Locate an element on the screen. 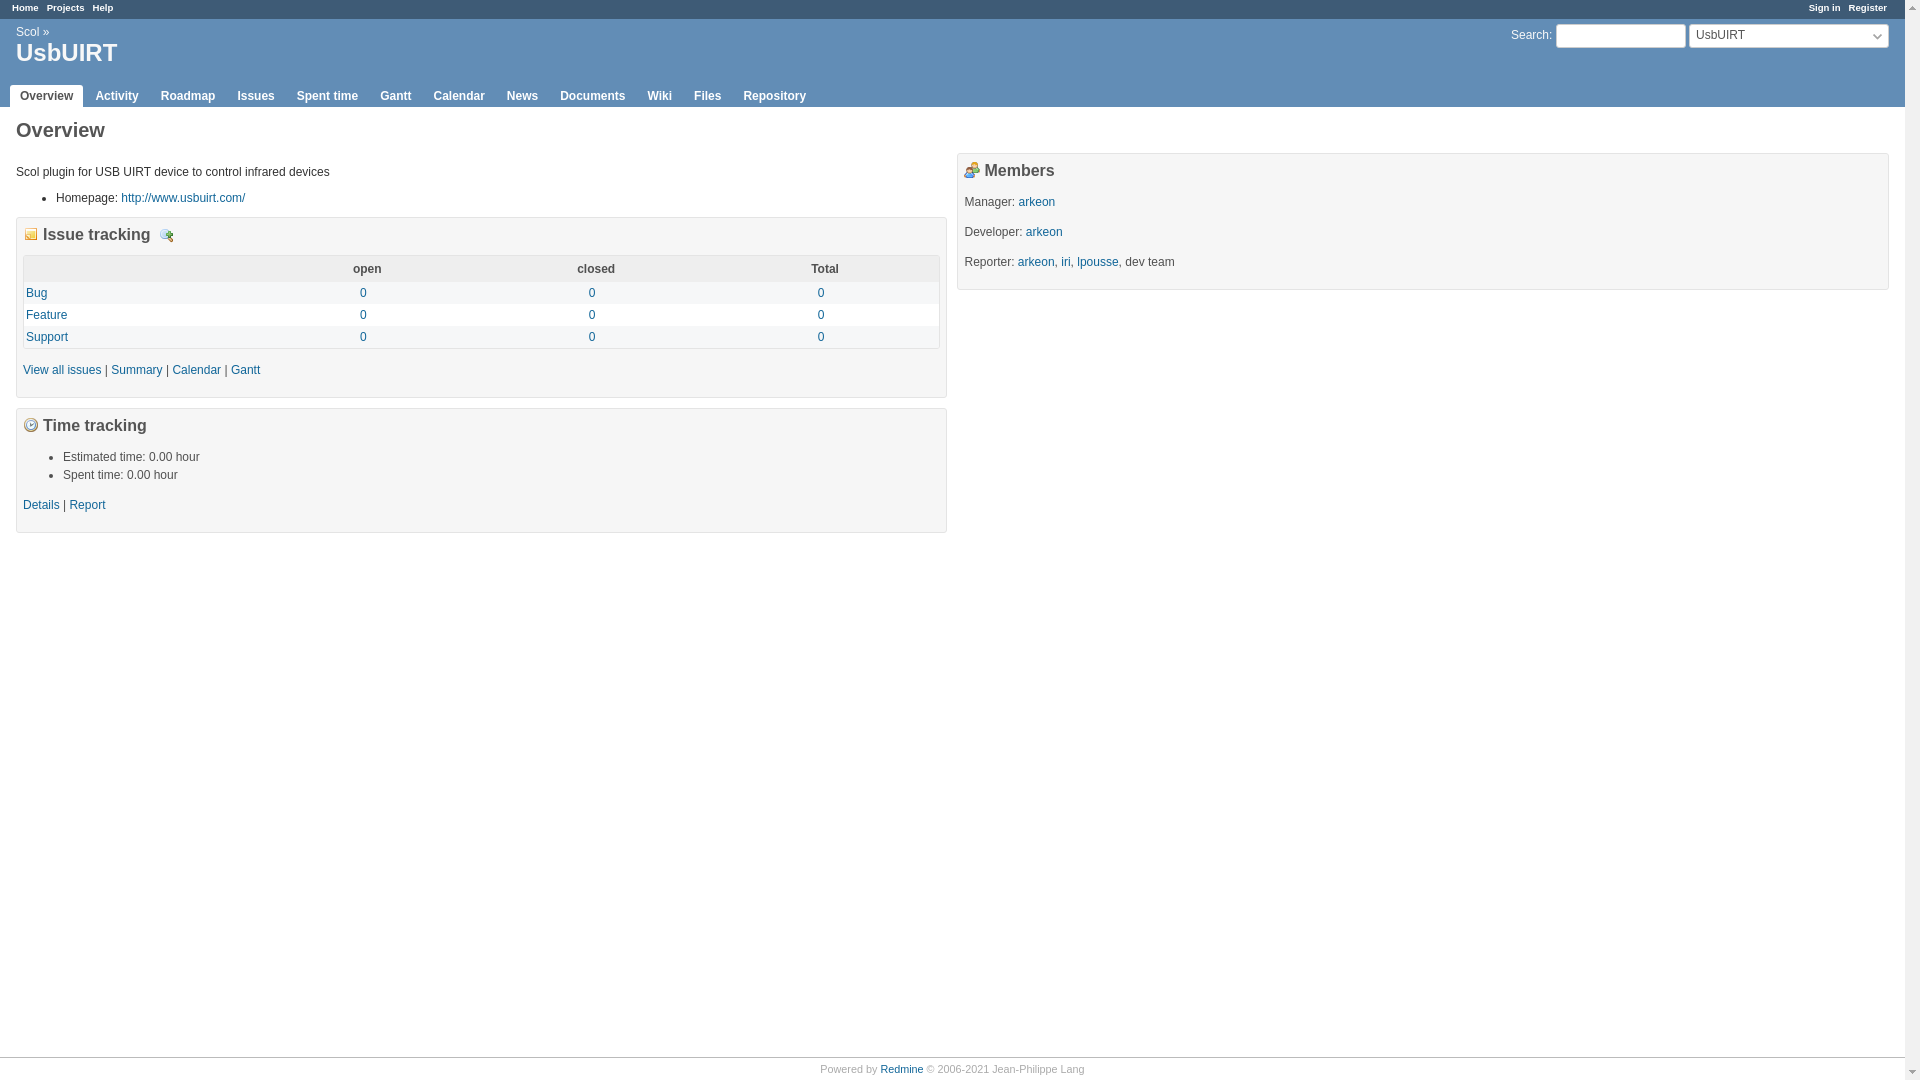 The height and width of the screenshot is (1080, 1920). Scol is located at coordinates (28, 32).